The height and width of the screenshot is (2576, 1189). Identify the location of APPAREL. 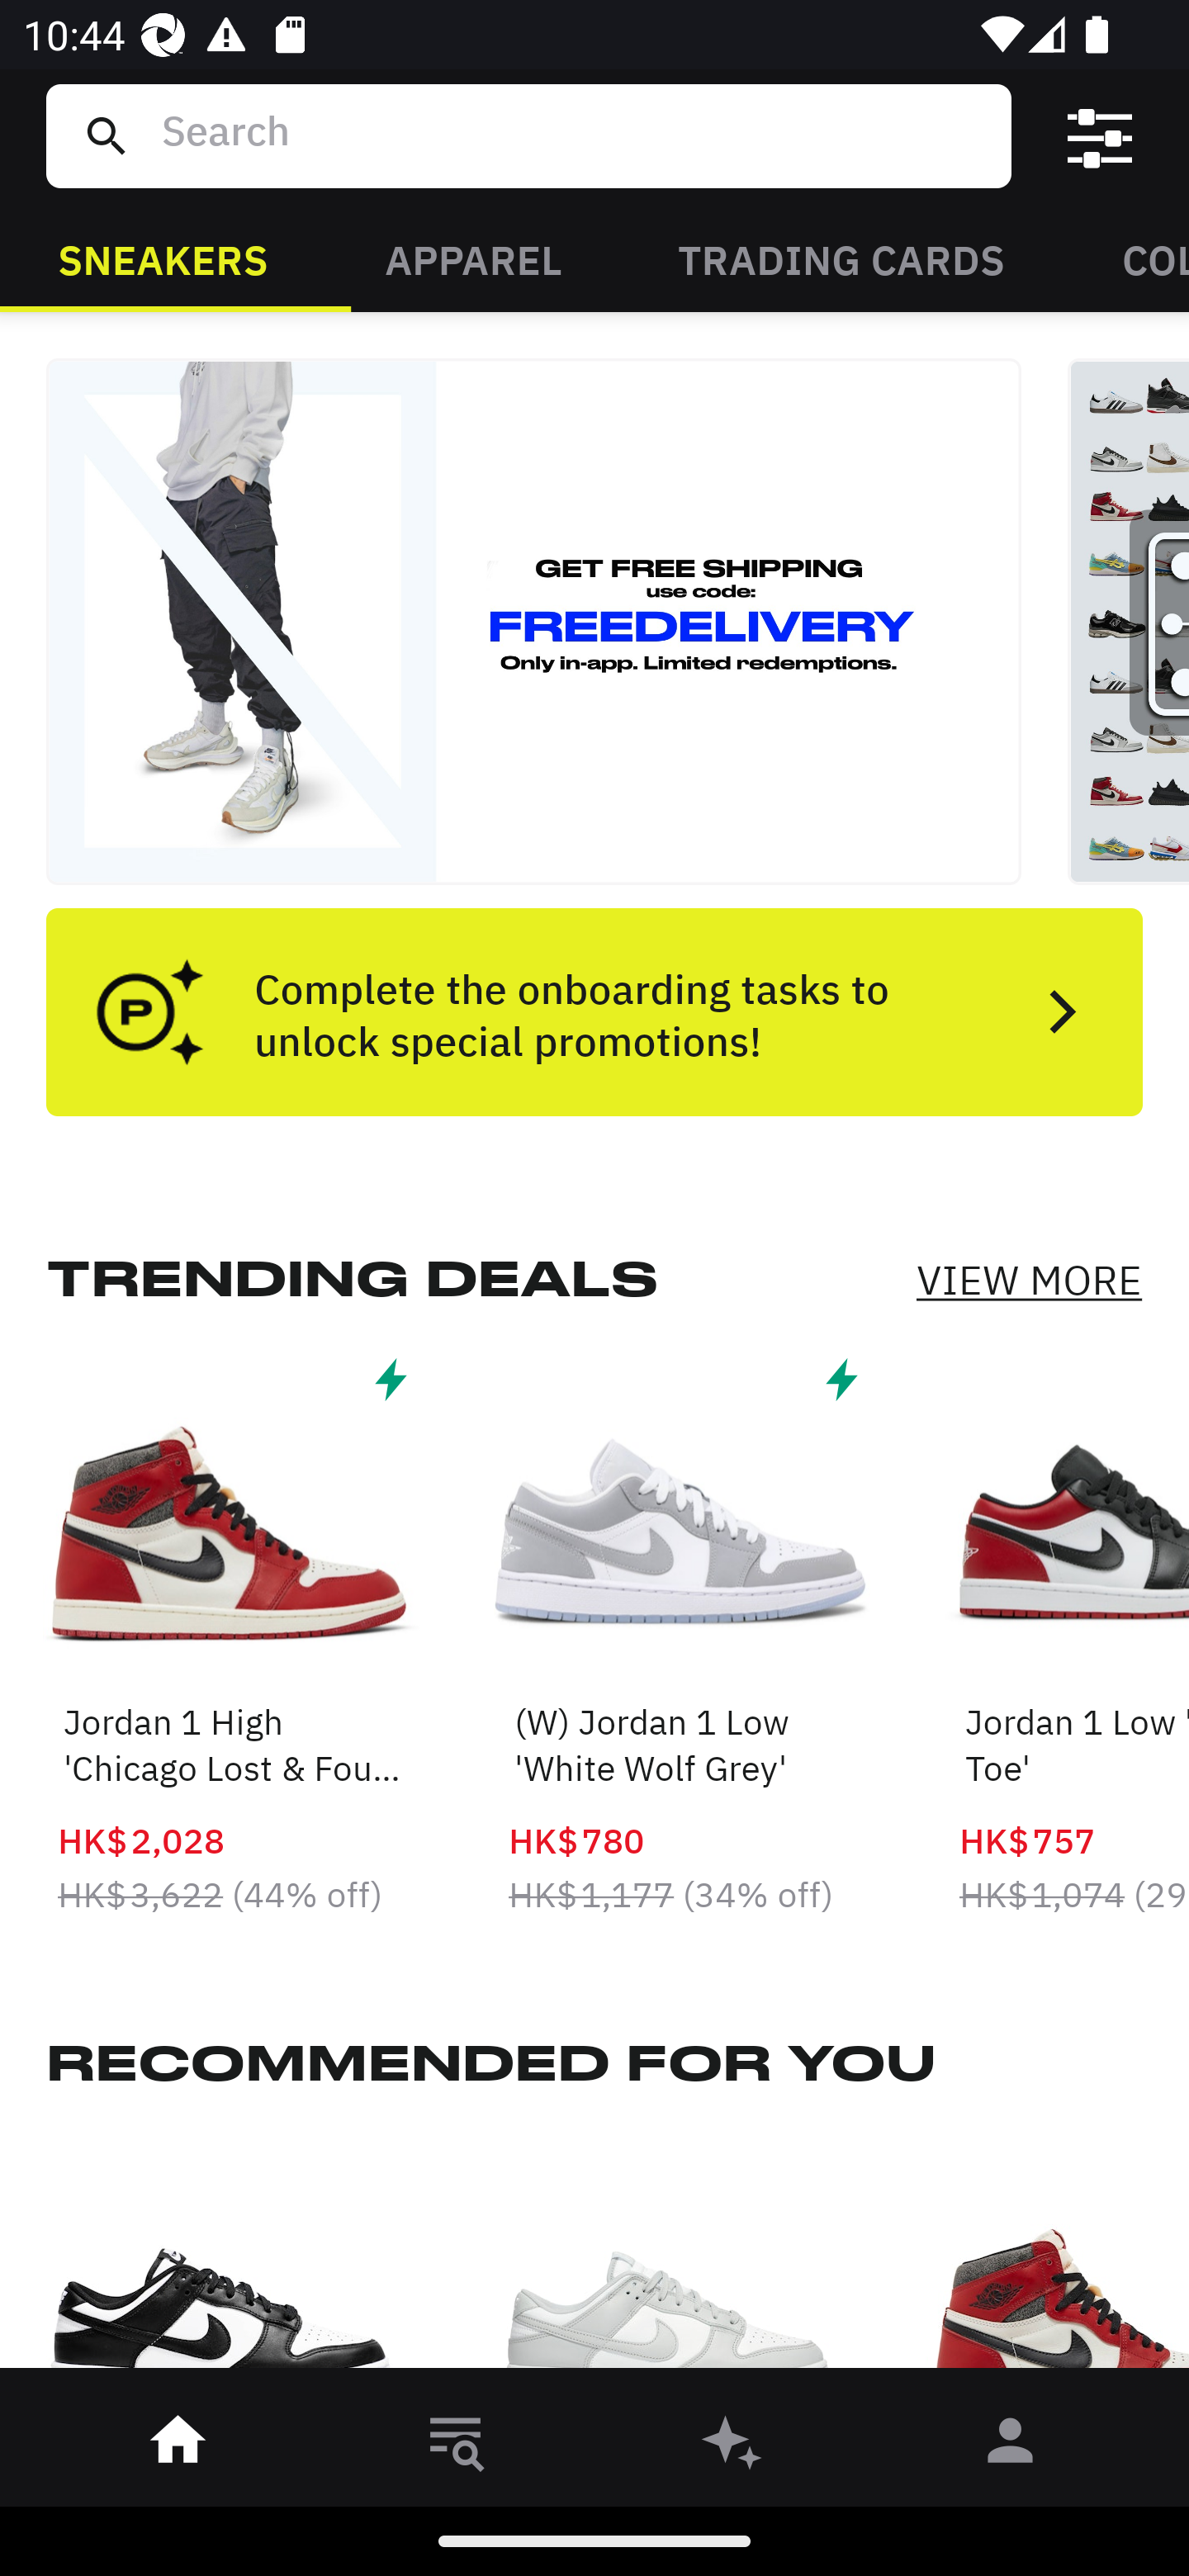
(472, 258).